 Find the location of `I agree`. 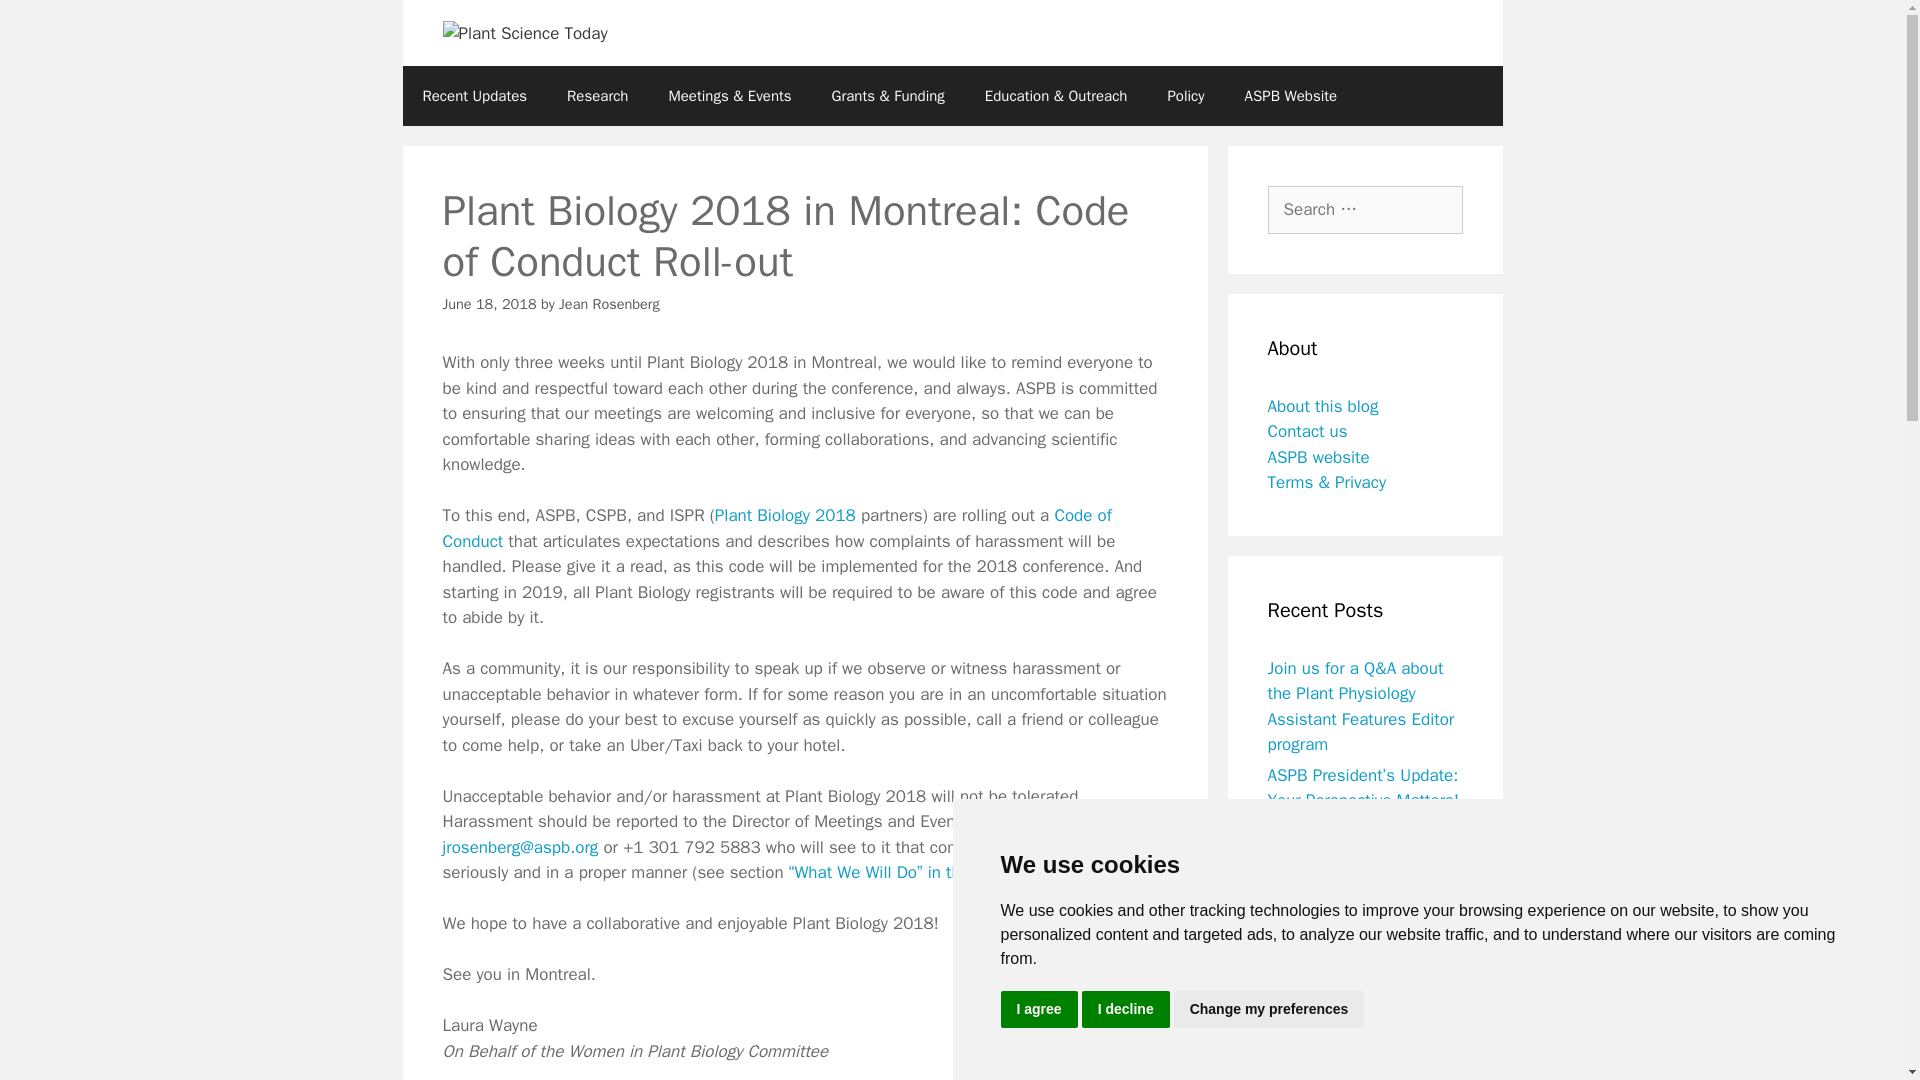

I agree is located at coordinates (1038, 1010).